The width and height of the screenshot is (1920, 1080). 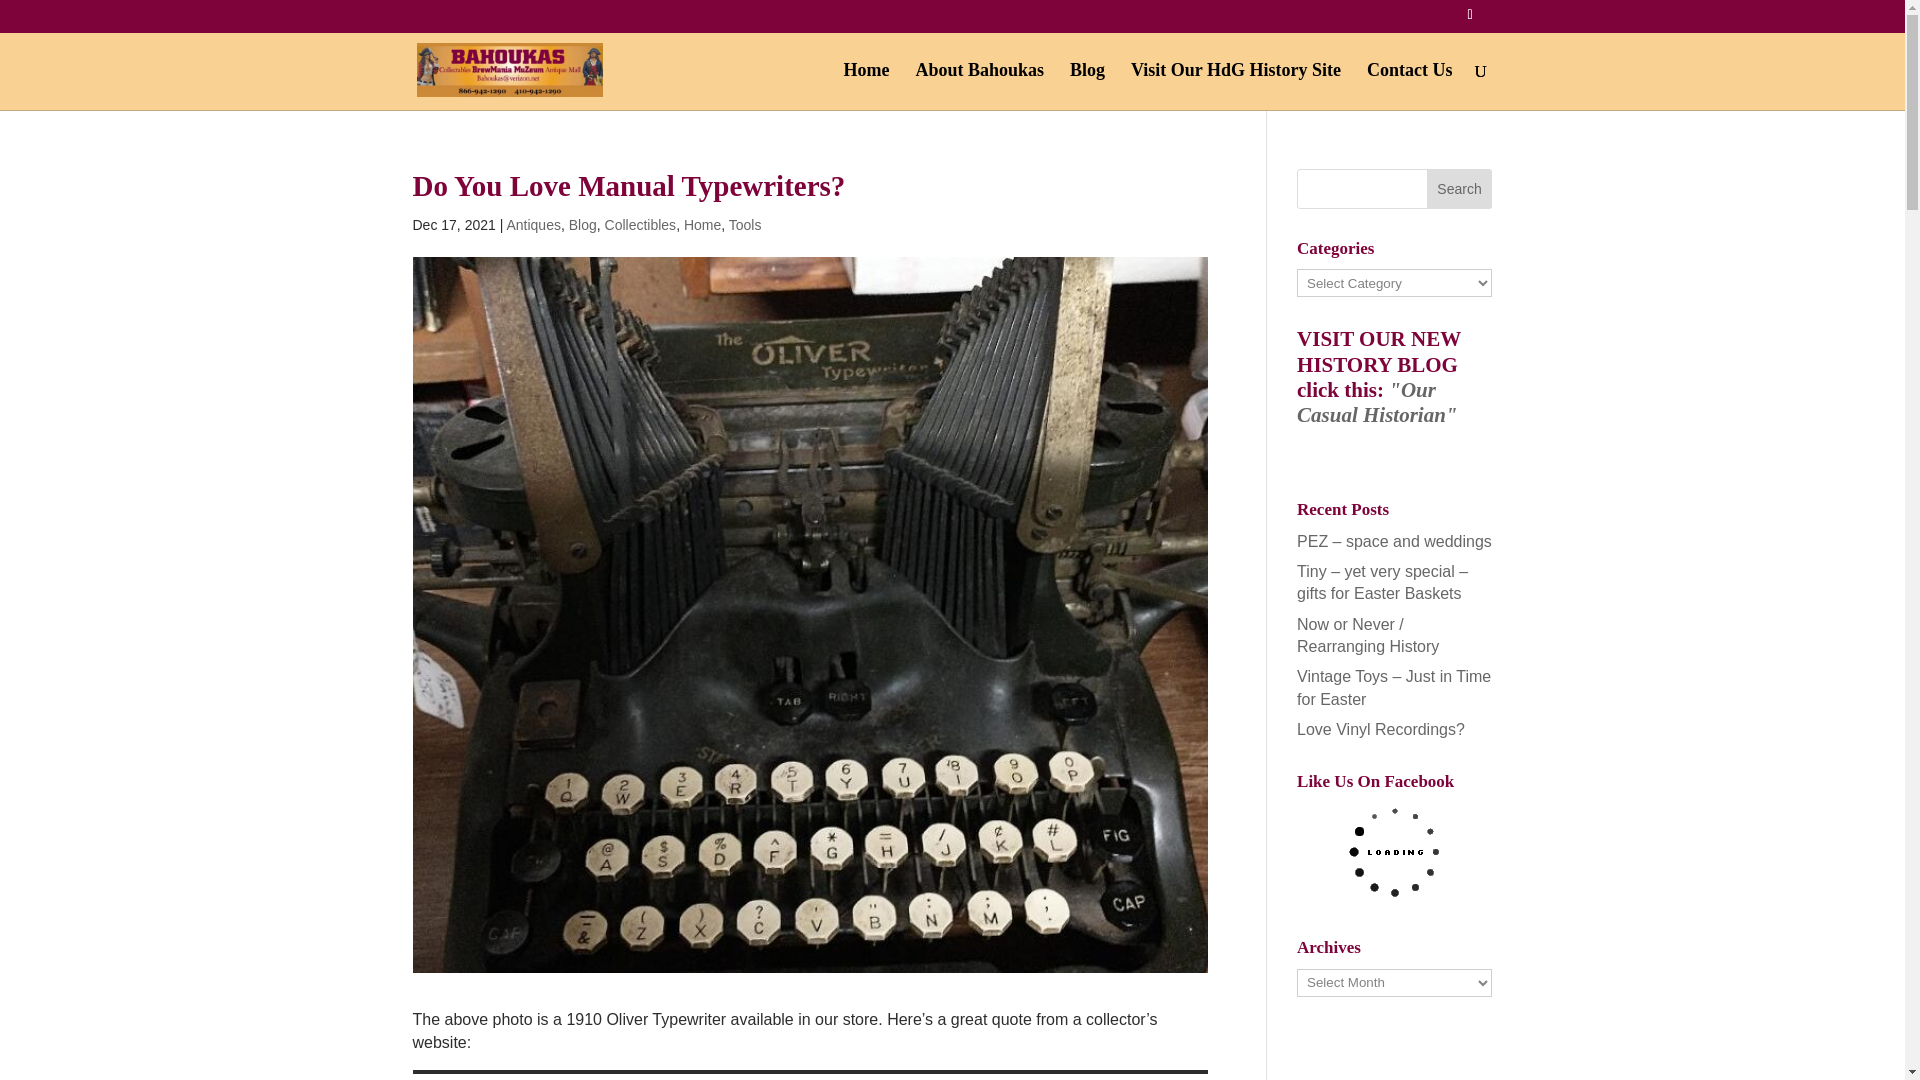 What do you see at coordinates (1235, 86) in the screenshot?
I see `Visit Our HdG History Site` at bounding box center [1235, 86].